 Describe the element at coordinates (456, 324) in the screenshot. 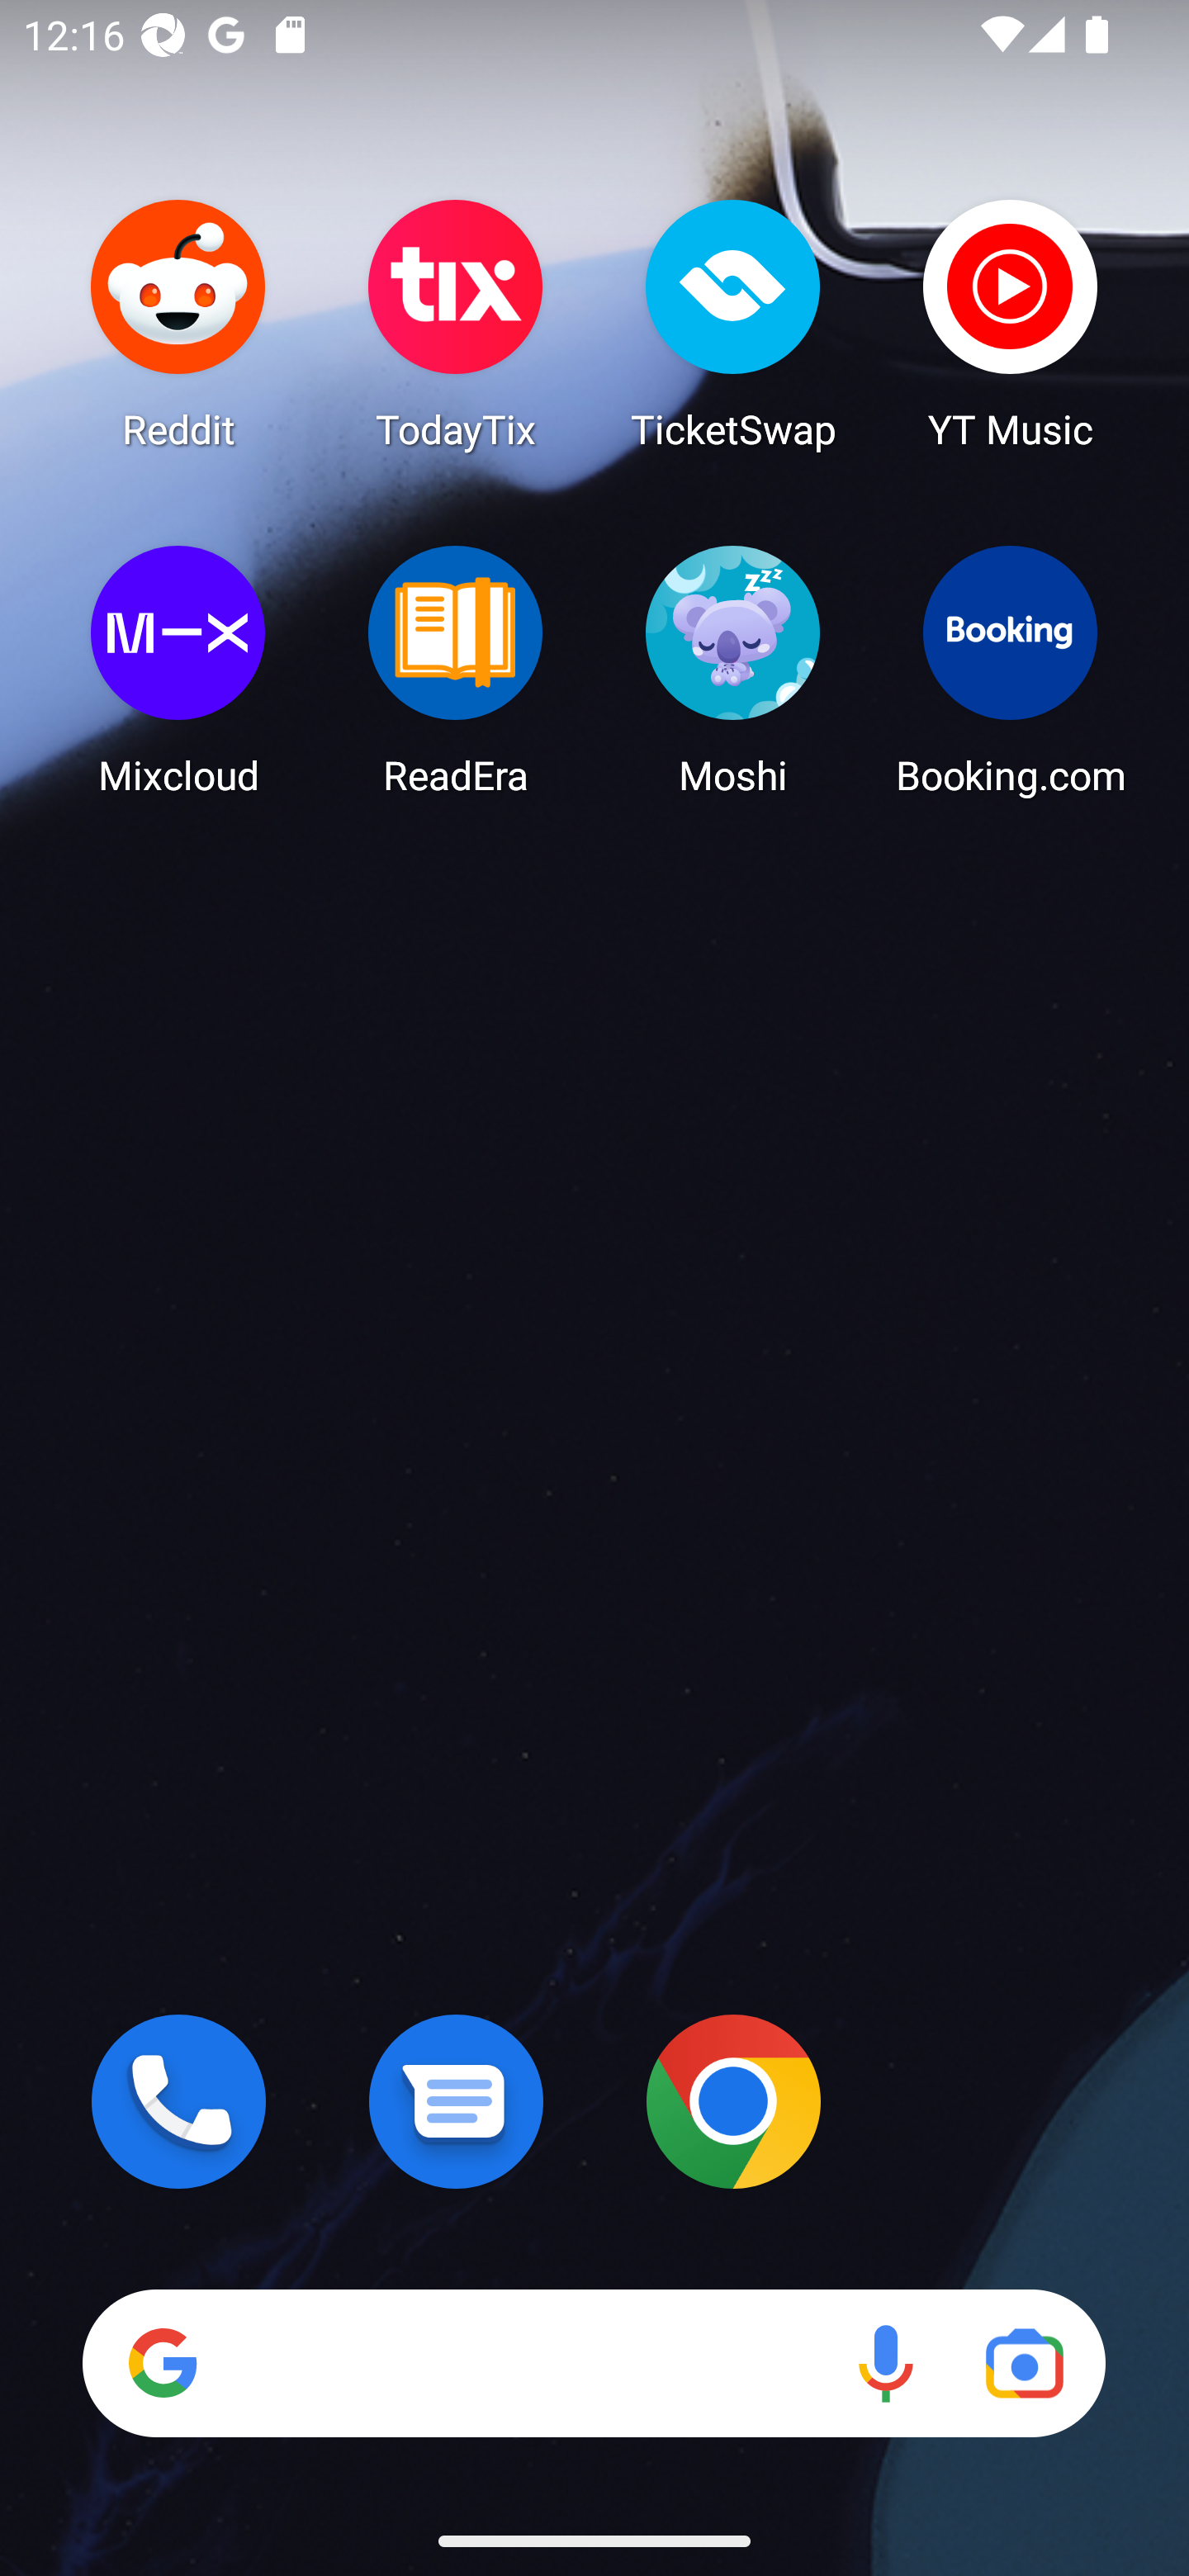

I see `TodayTix` at that location.